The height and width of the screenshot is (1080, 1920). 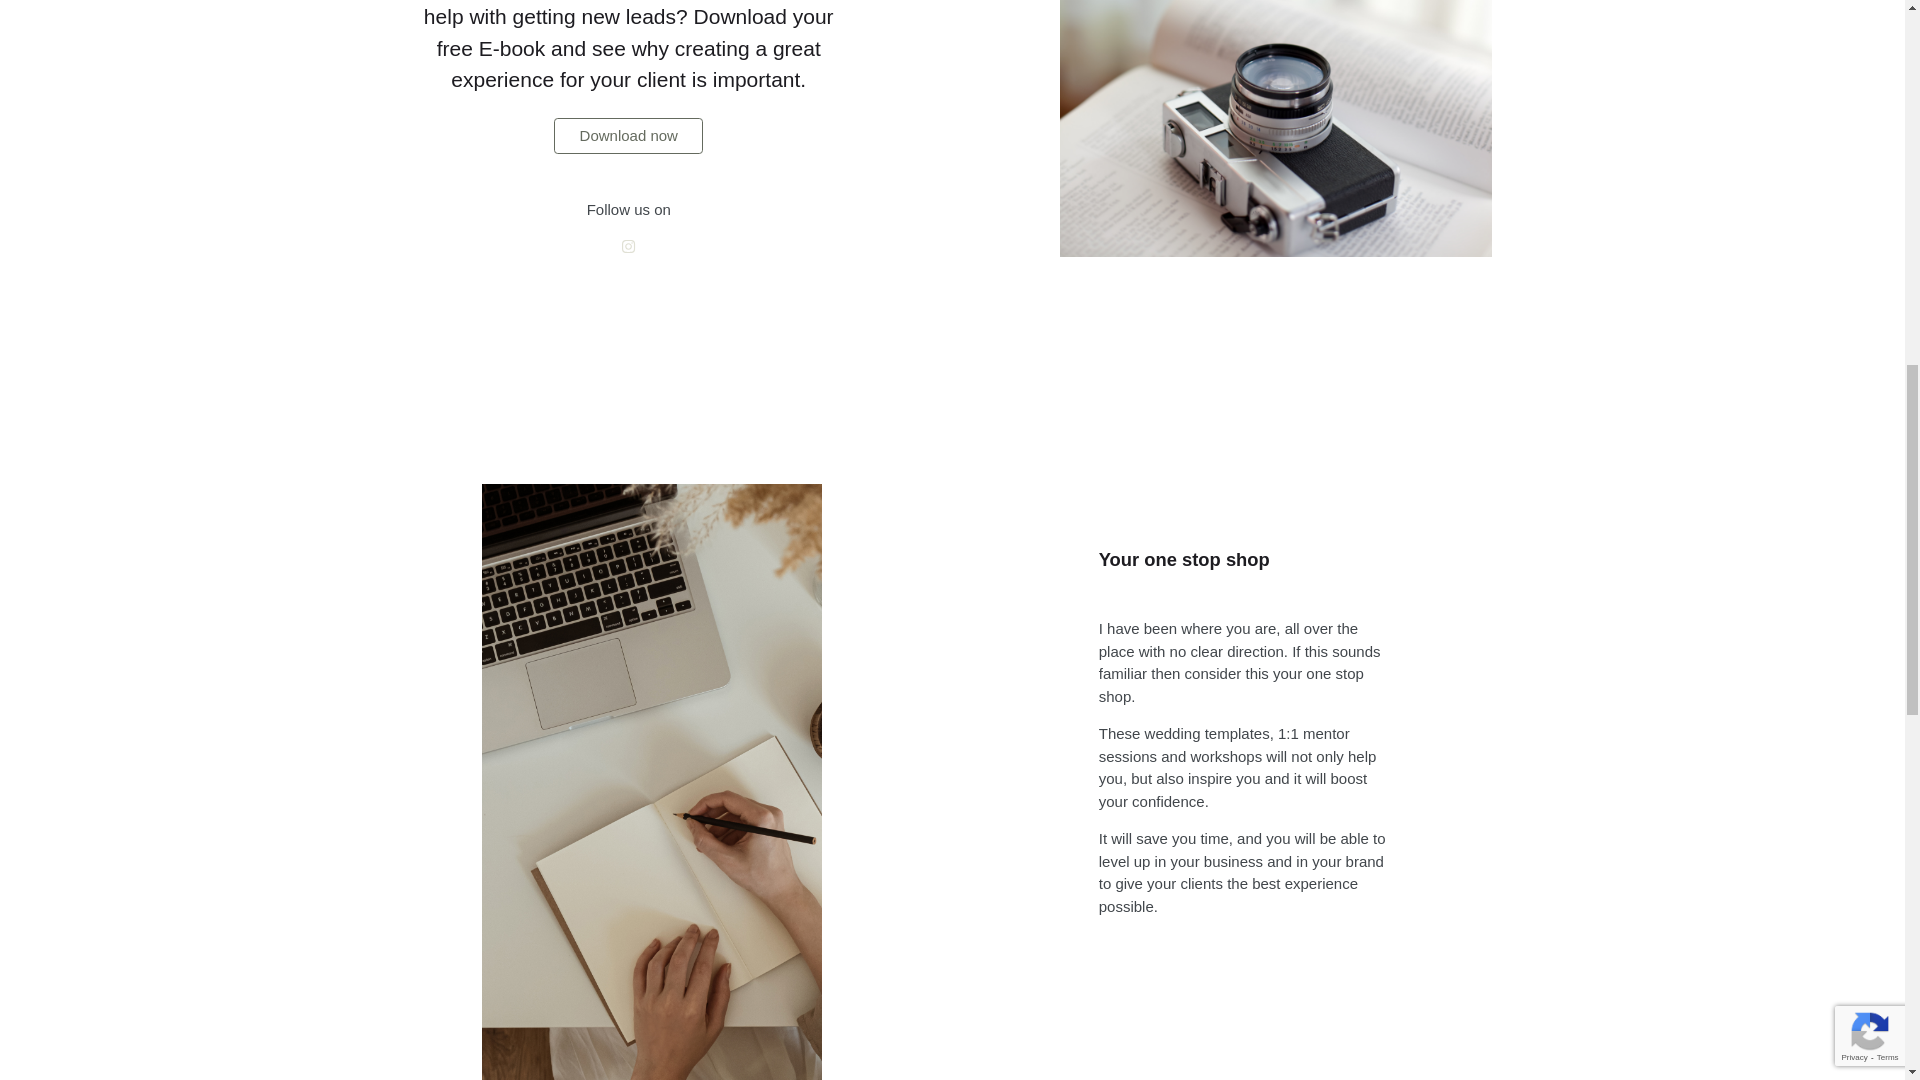 I want to click on Download now, so click(x=628, y=136).